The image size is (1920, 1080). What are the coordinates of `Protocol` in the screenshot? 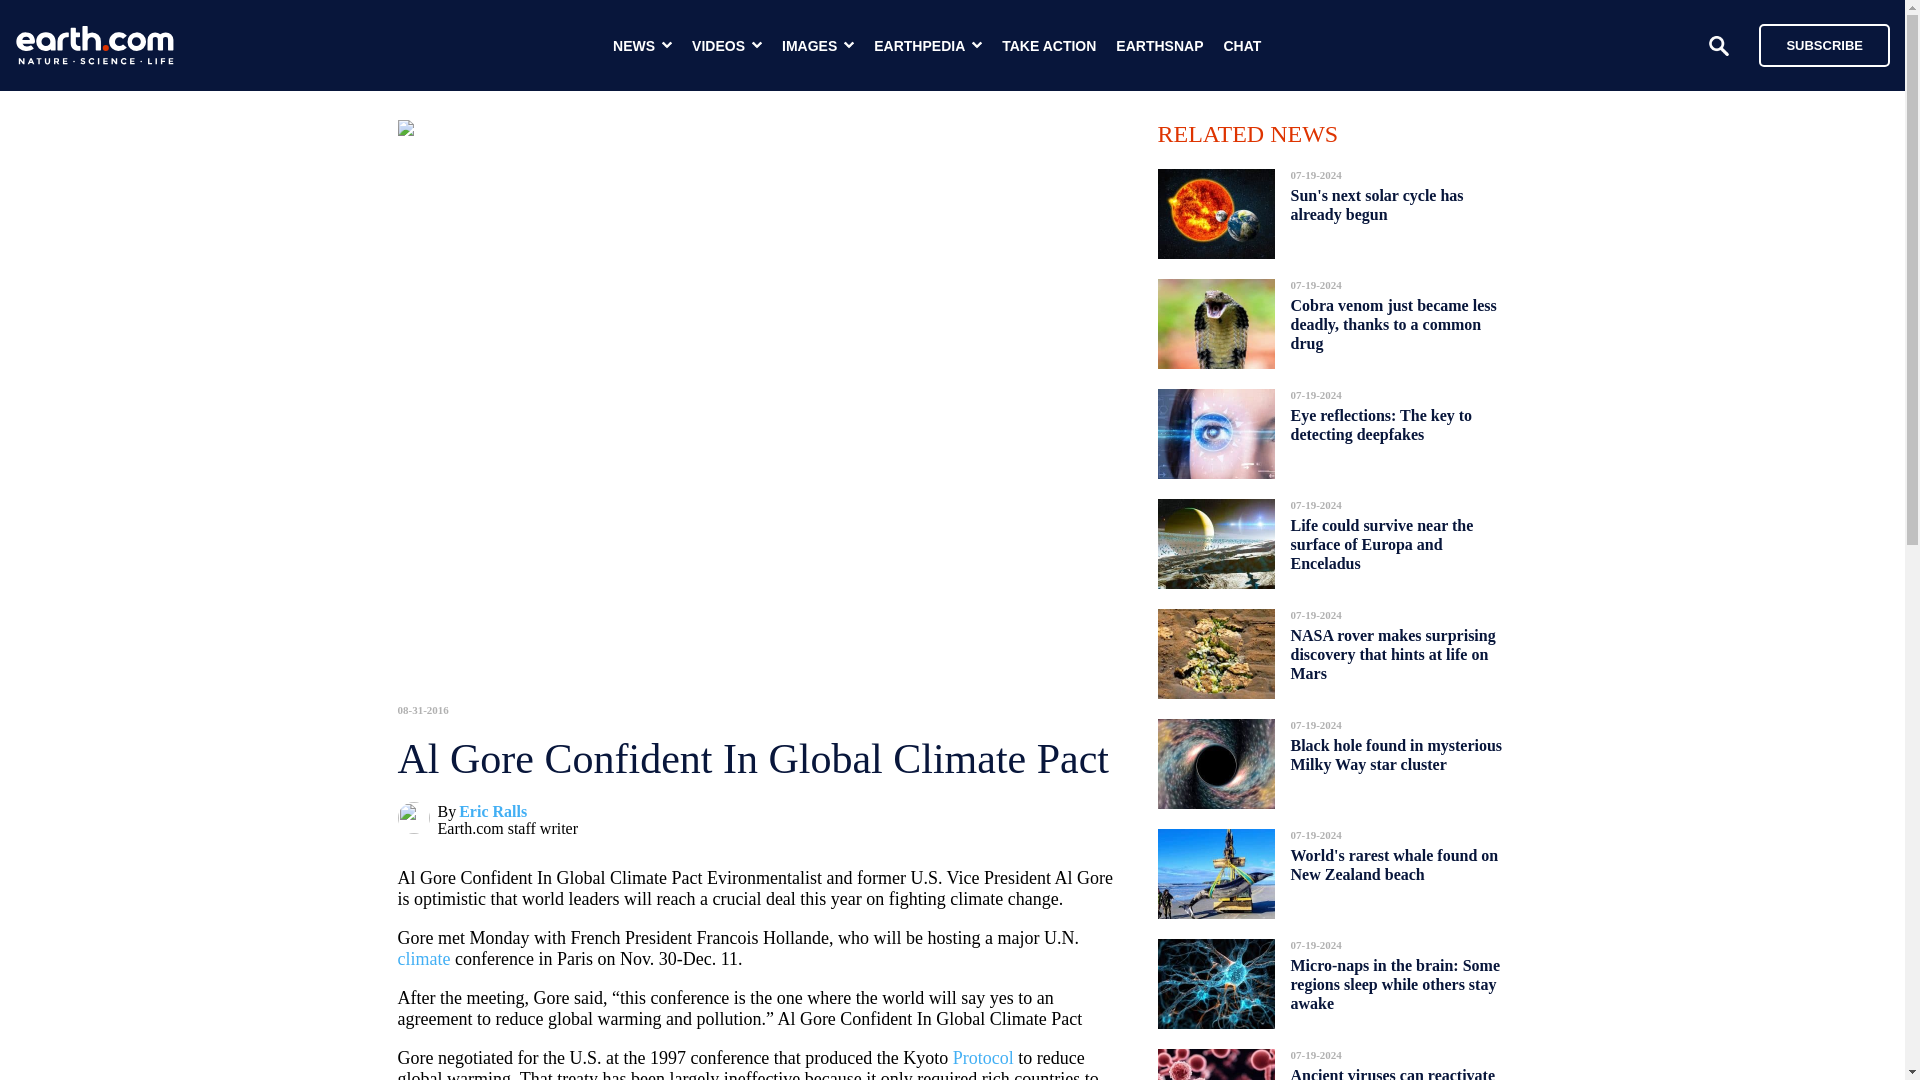 It's located at (982, 1058).